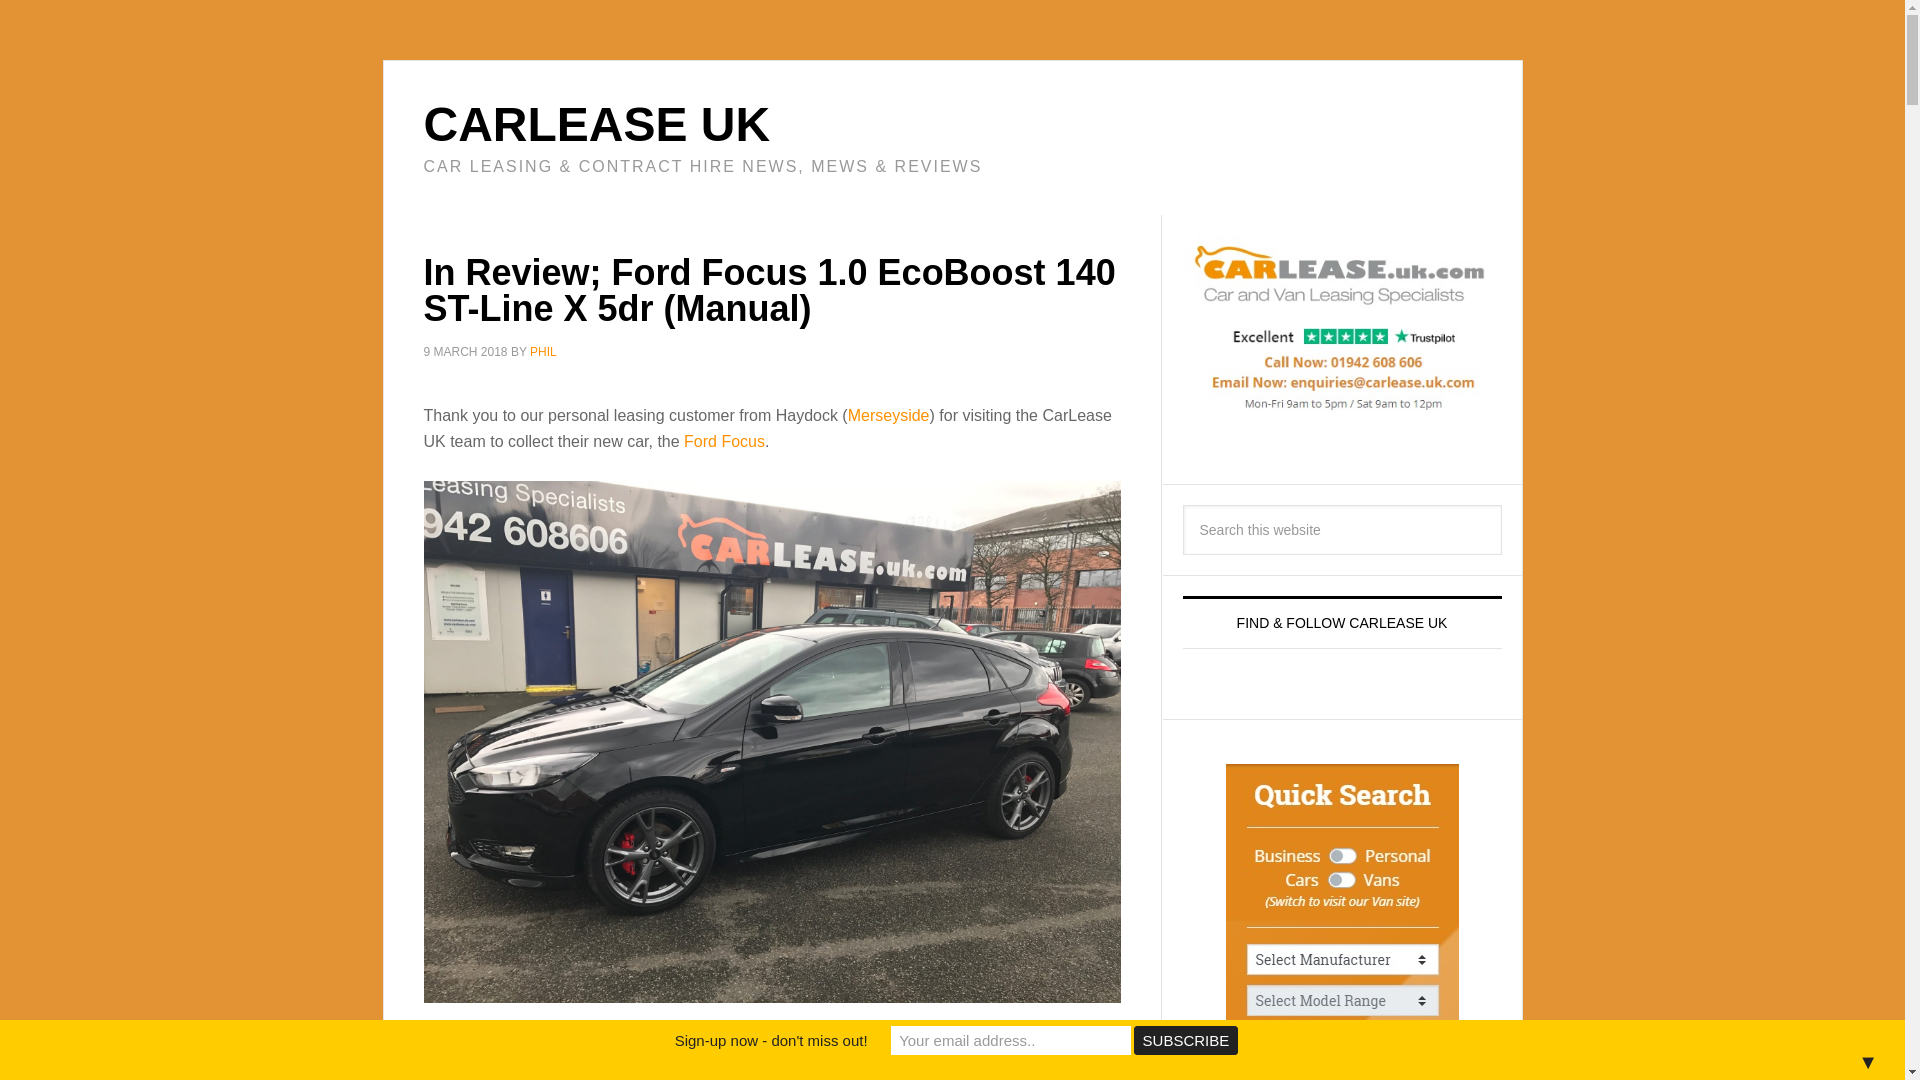 This screenshot has height=1080, width=1920. What do you see at coordinates (888, 414) in the screenshot?
I see `Merseyside` at bounding box center [888, 414].